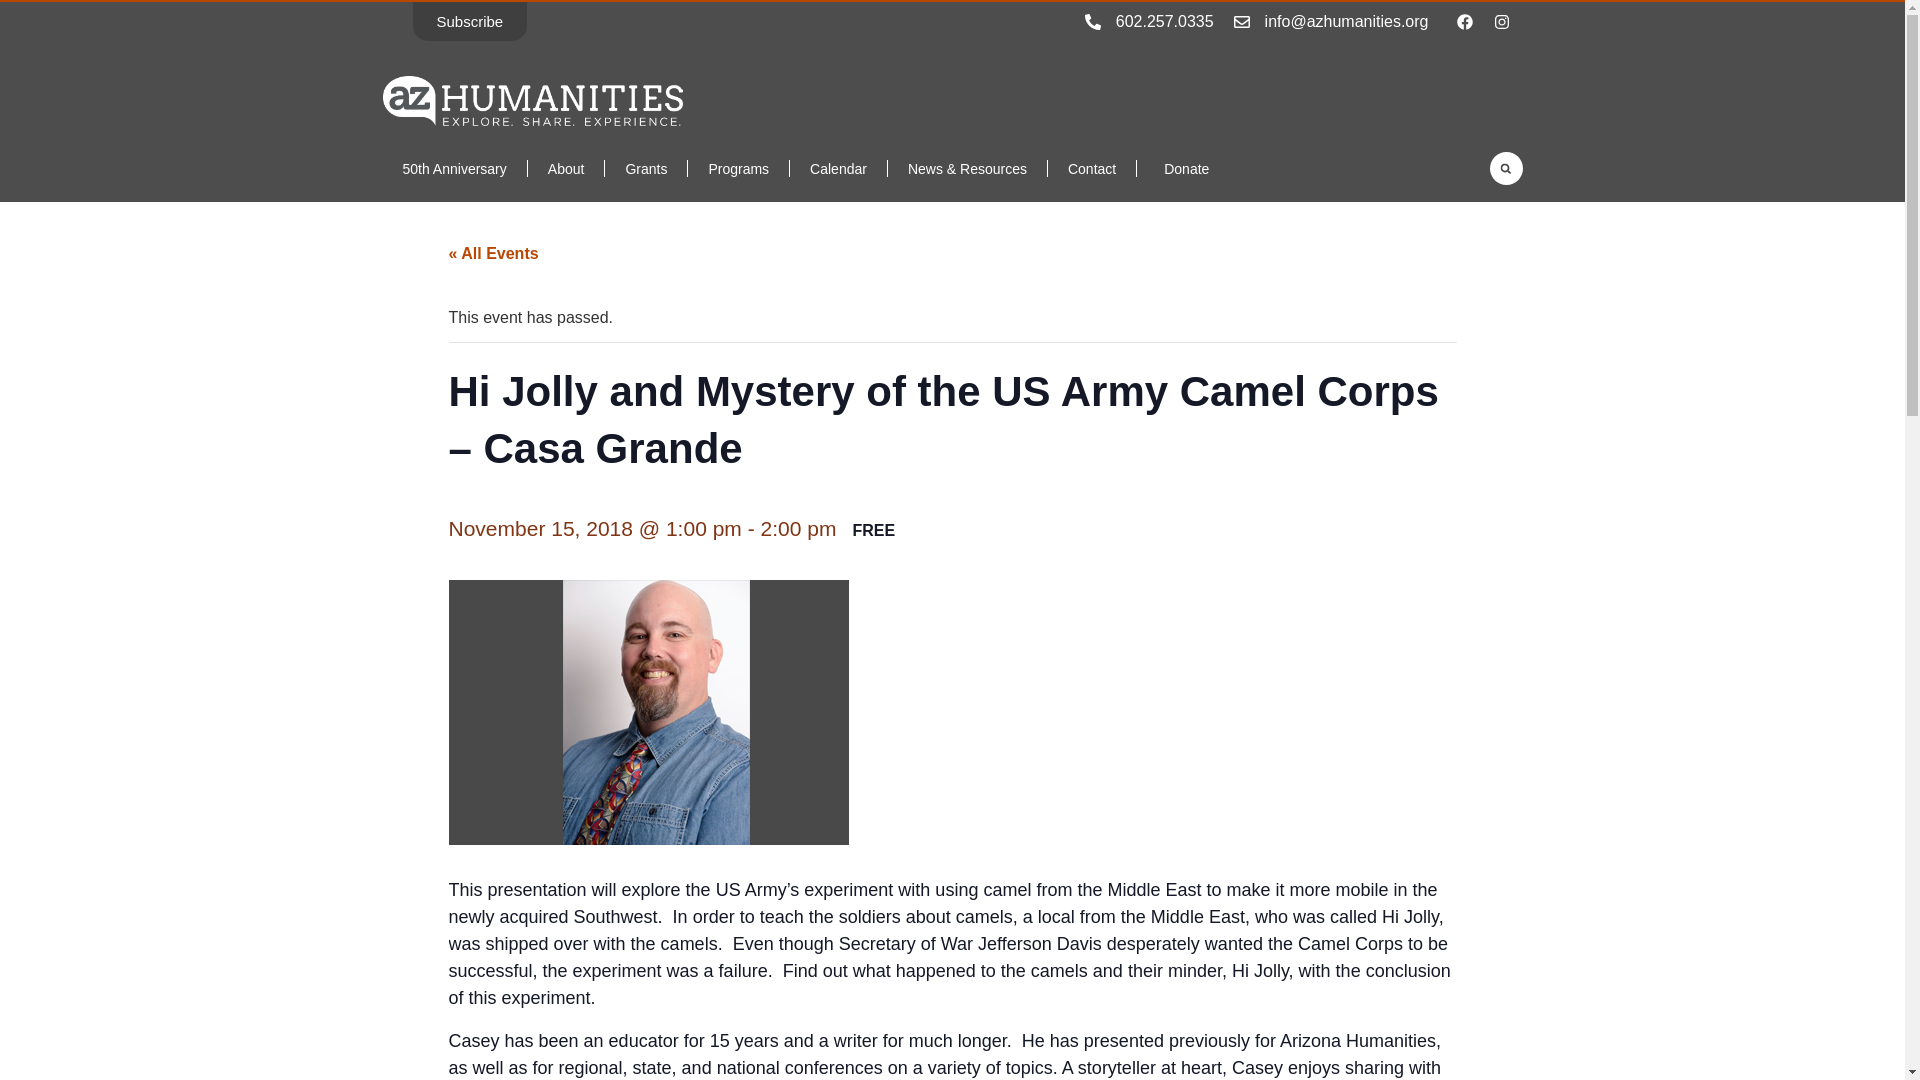  I want to click on Calendar, so click(838, 168).